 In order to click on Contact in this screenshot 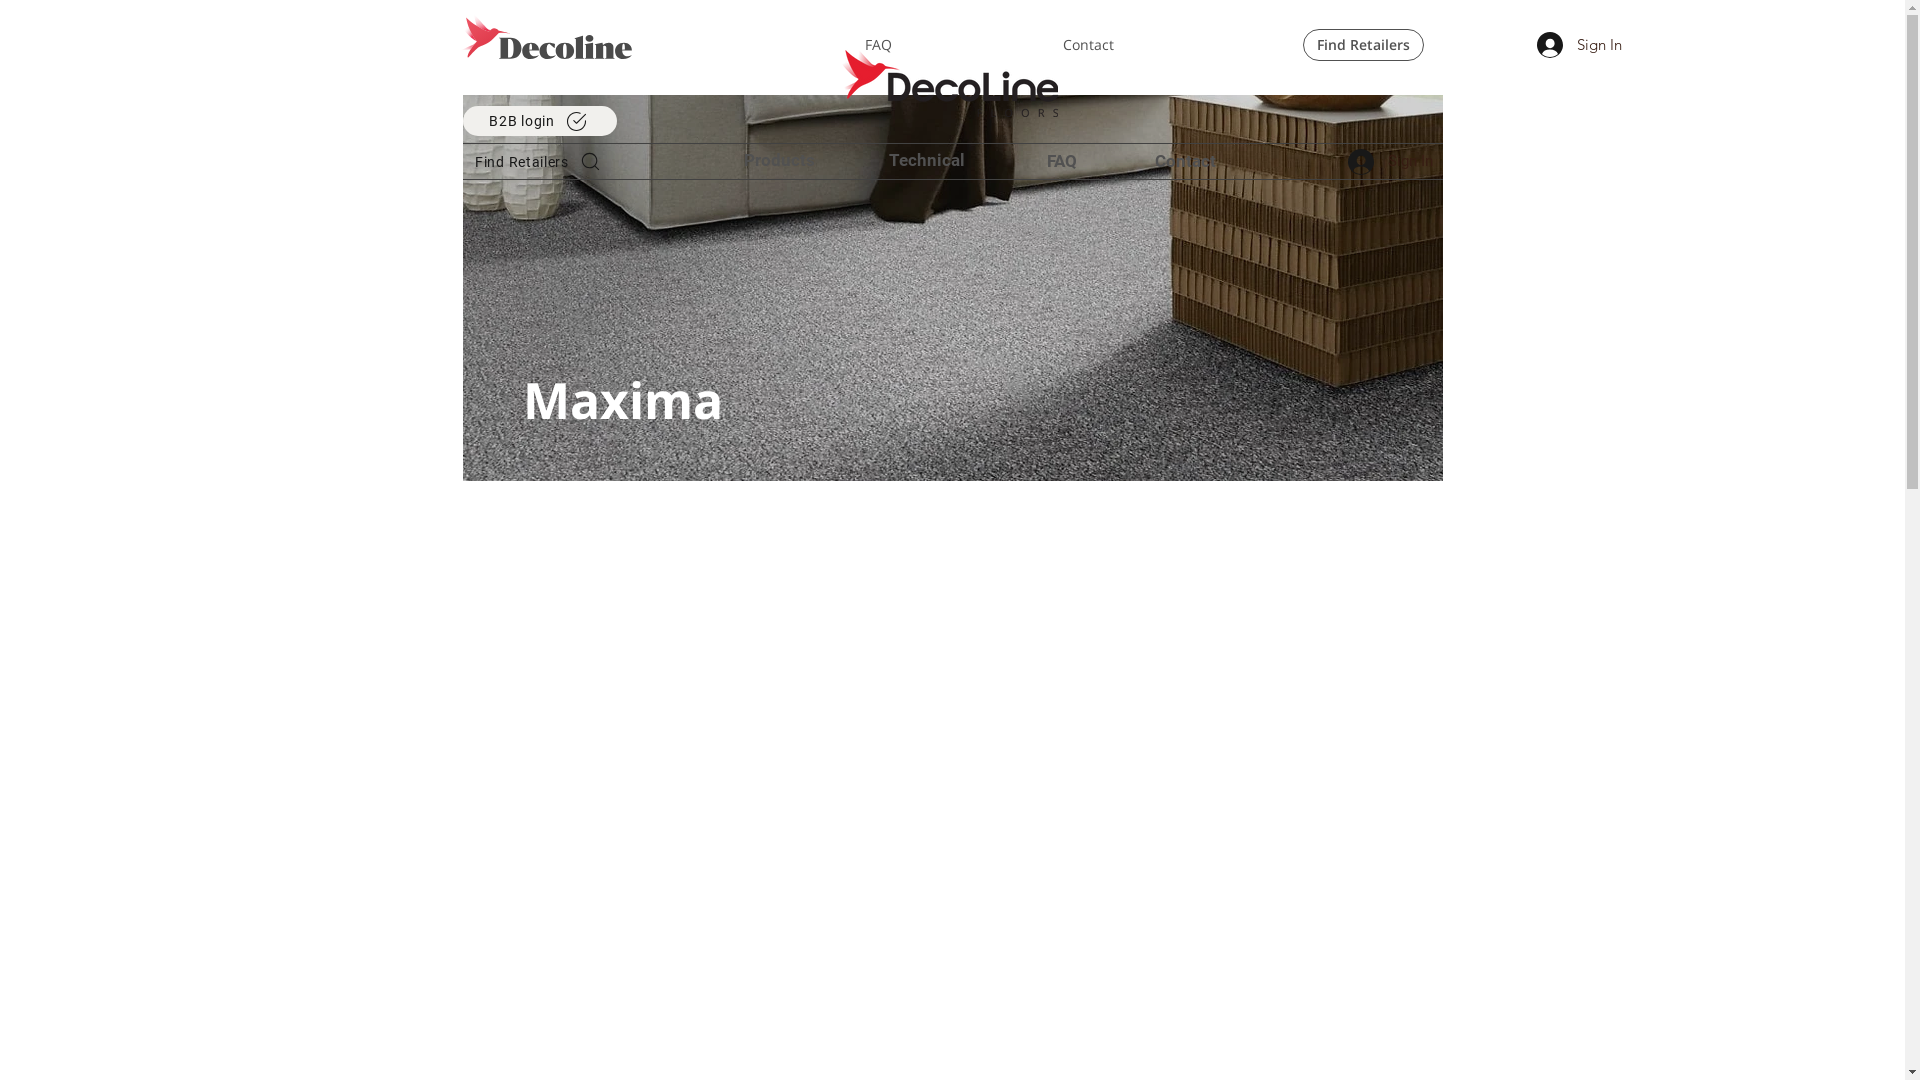, I will do `click(1156, 45)`.